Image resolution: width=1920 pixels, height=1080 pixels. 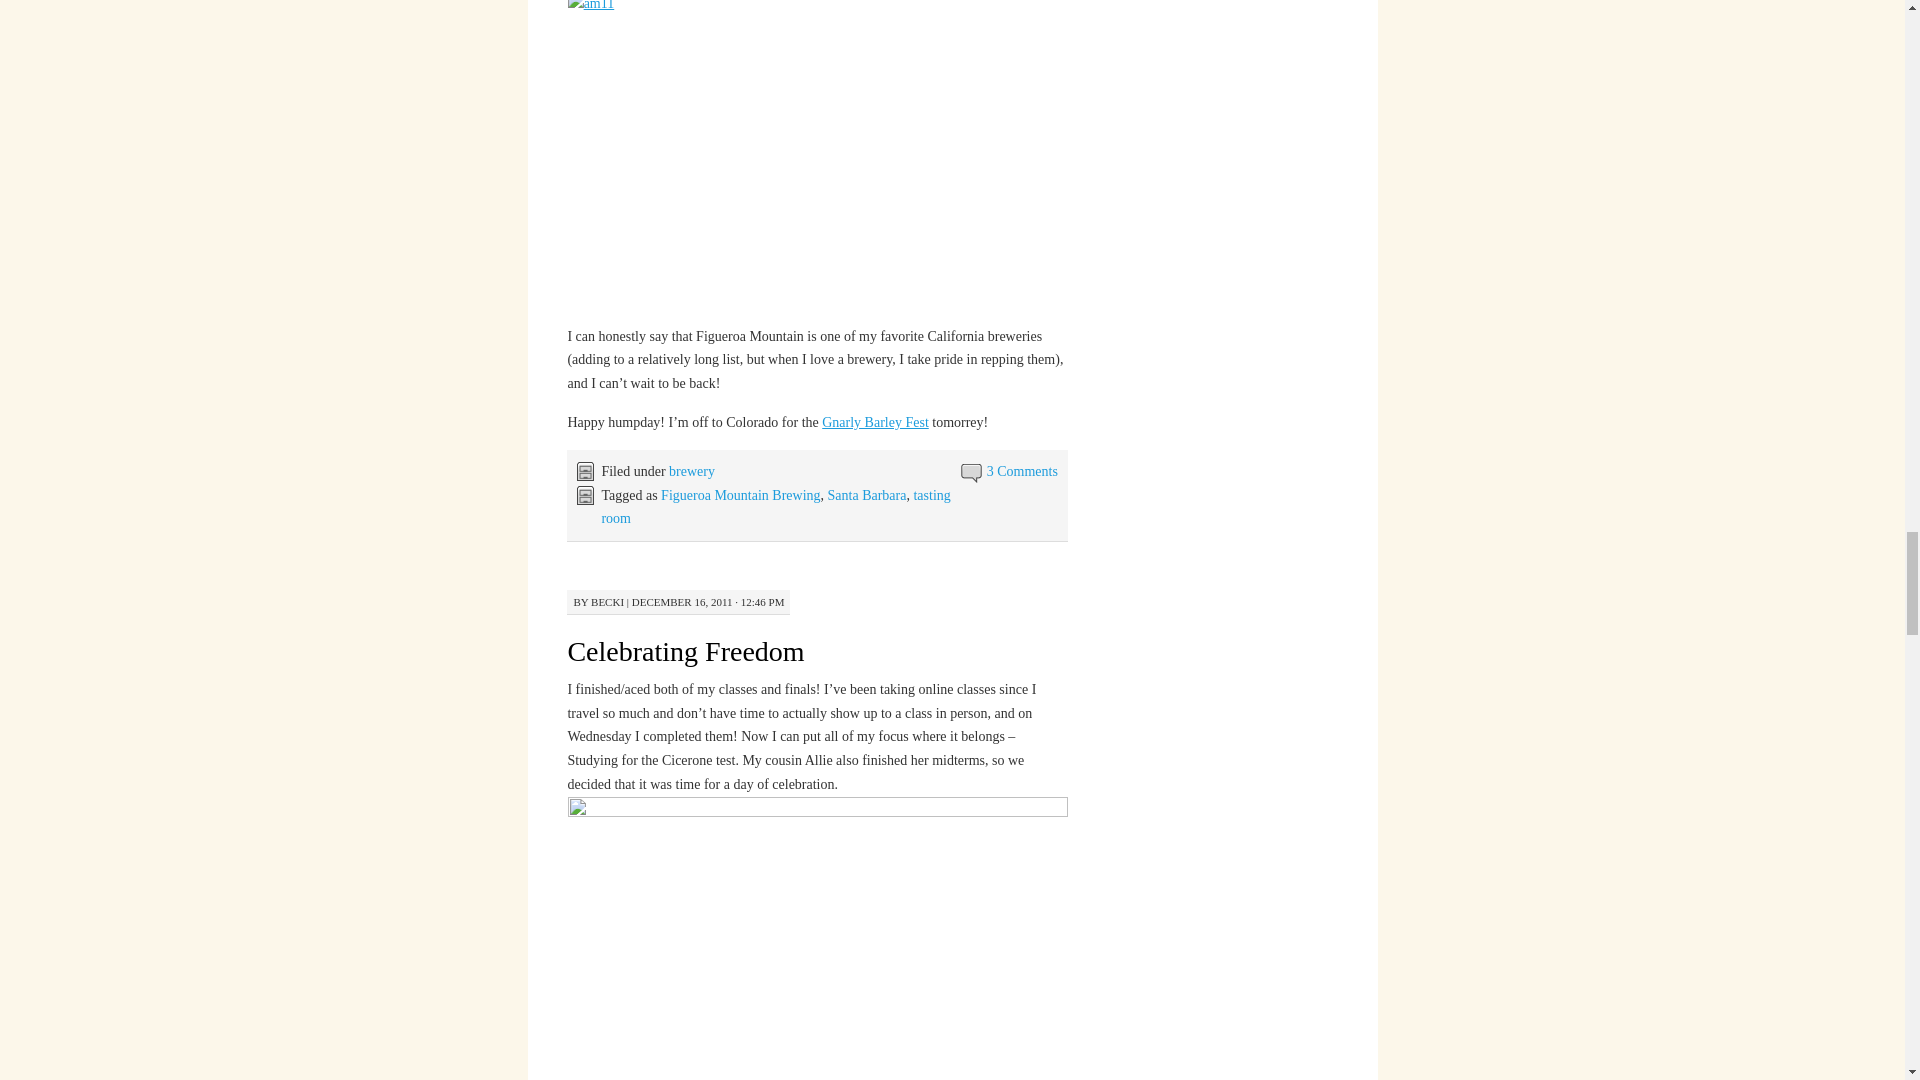 What do you see at coordinates (685, 652) in the screenshot?
I see `Celebrating Freedom` at bounding box center [685, 652].